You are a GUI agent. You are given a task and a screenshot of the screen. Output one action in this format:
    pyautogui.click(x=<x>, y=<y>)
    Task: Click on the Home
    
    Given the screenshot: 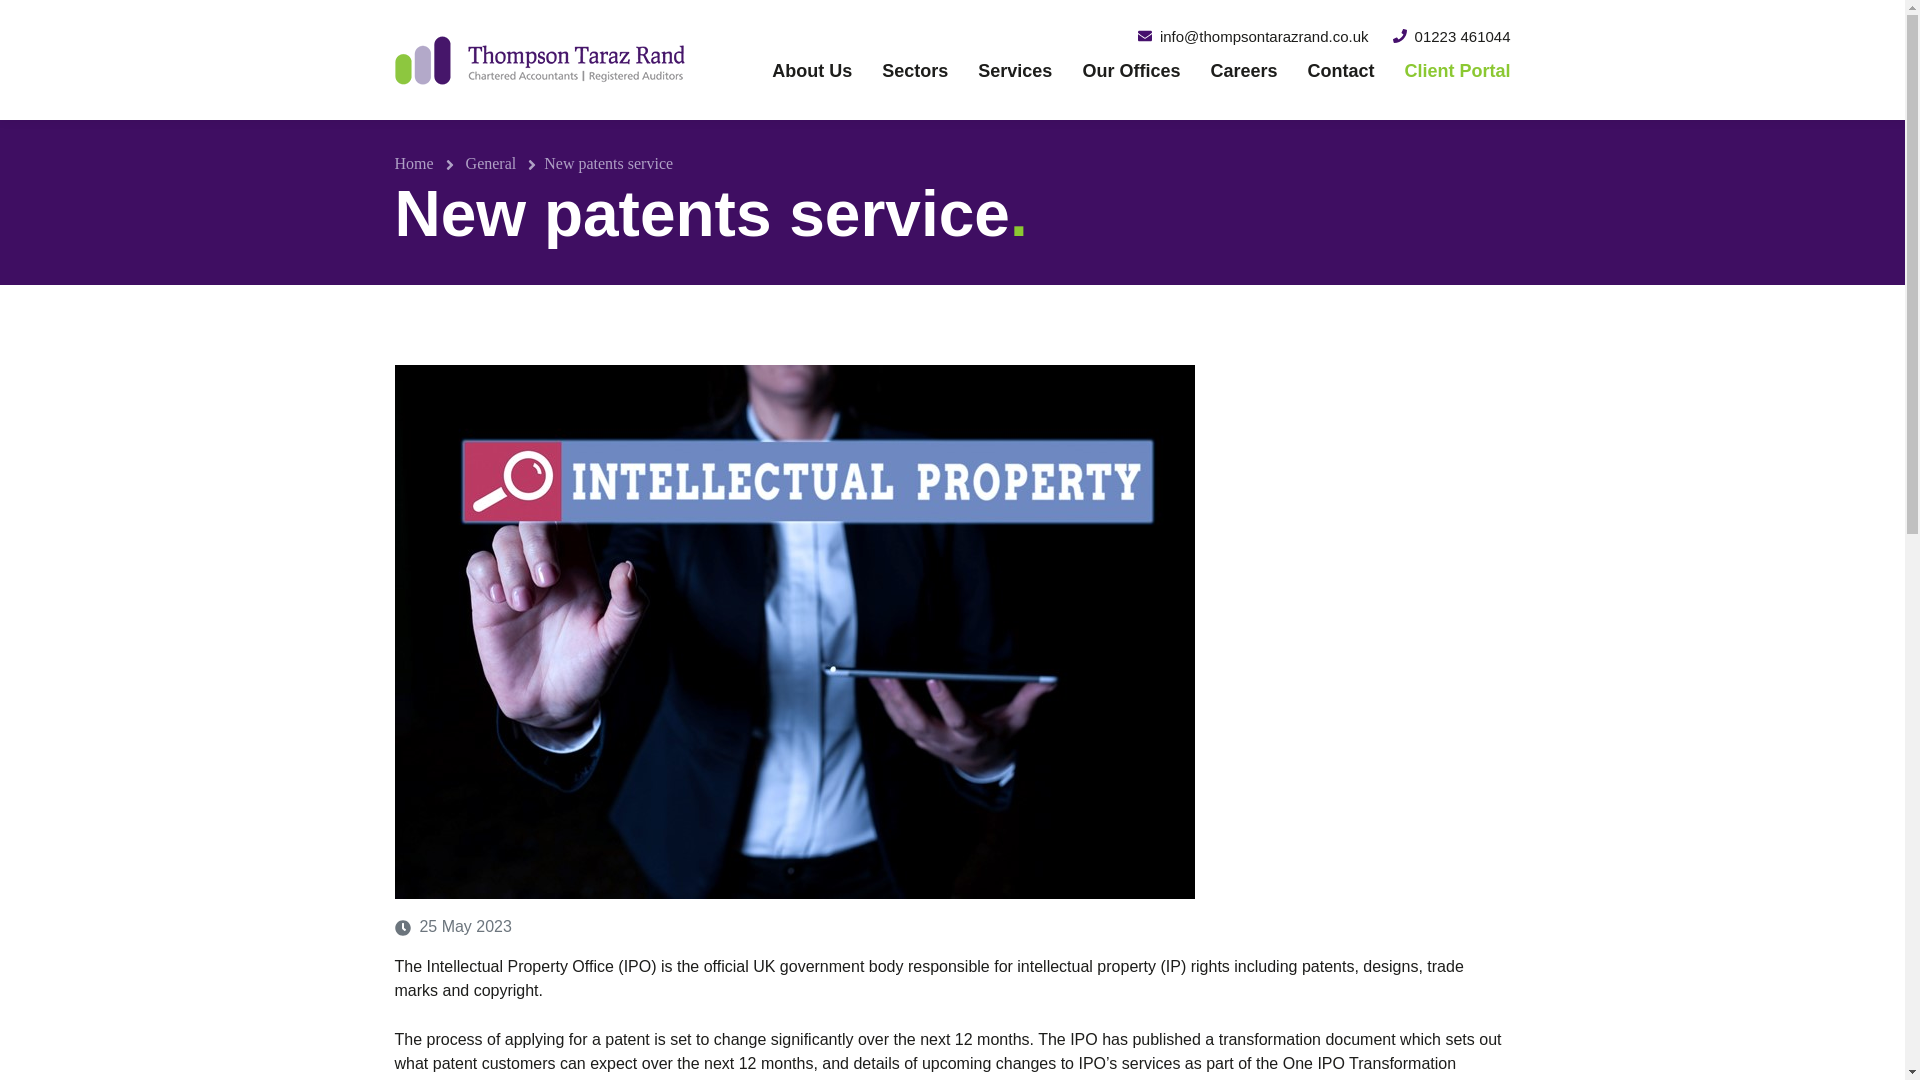 What is the action you would take?
    pyautogui.click(x=413, y=163)
    